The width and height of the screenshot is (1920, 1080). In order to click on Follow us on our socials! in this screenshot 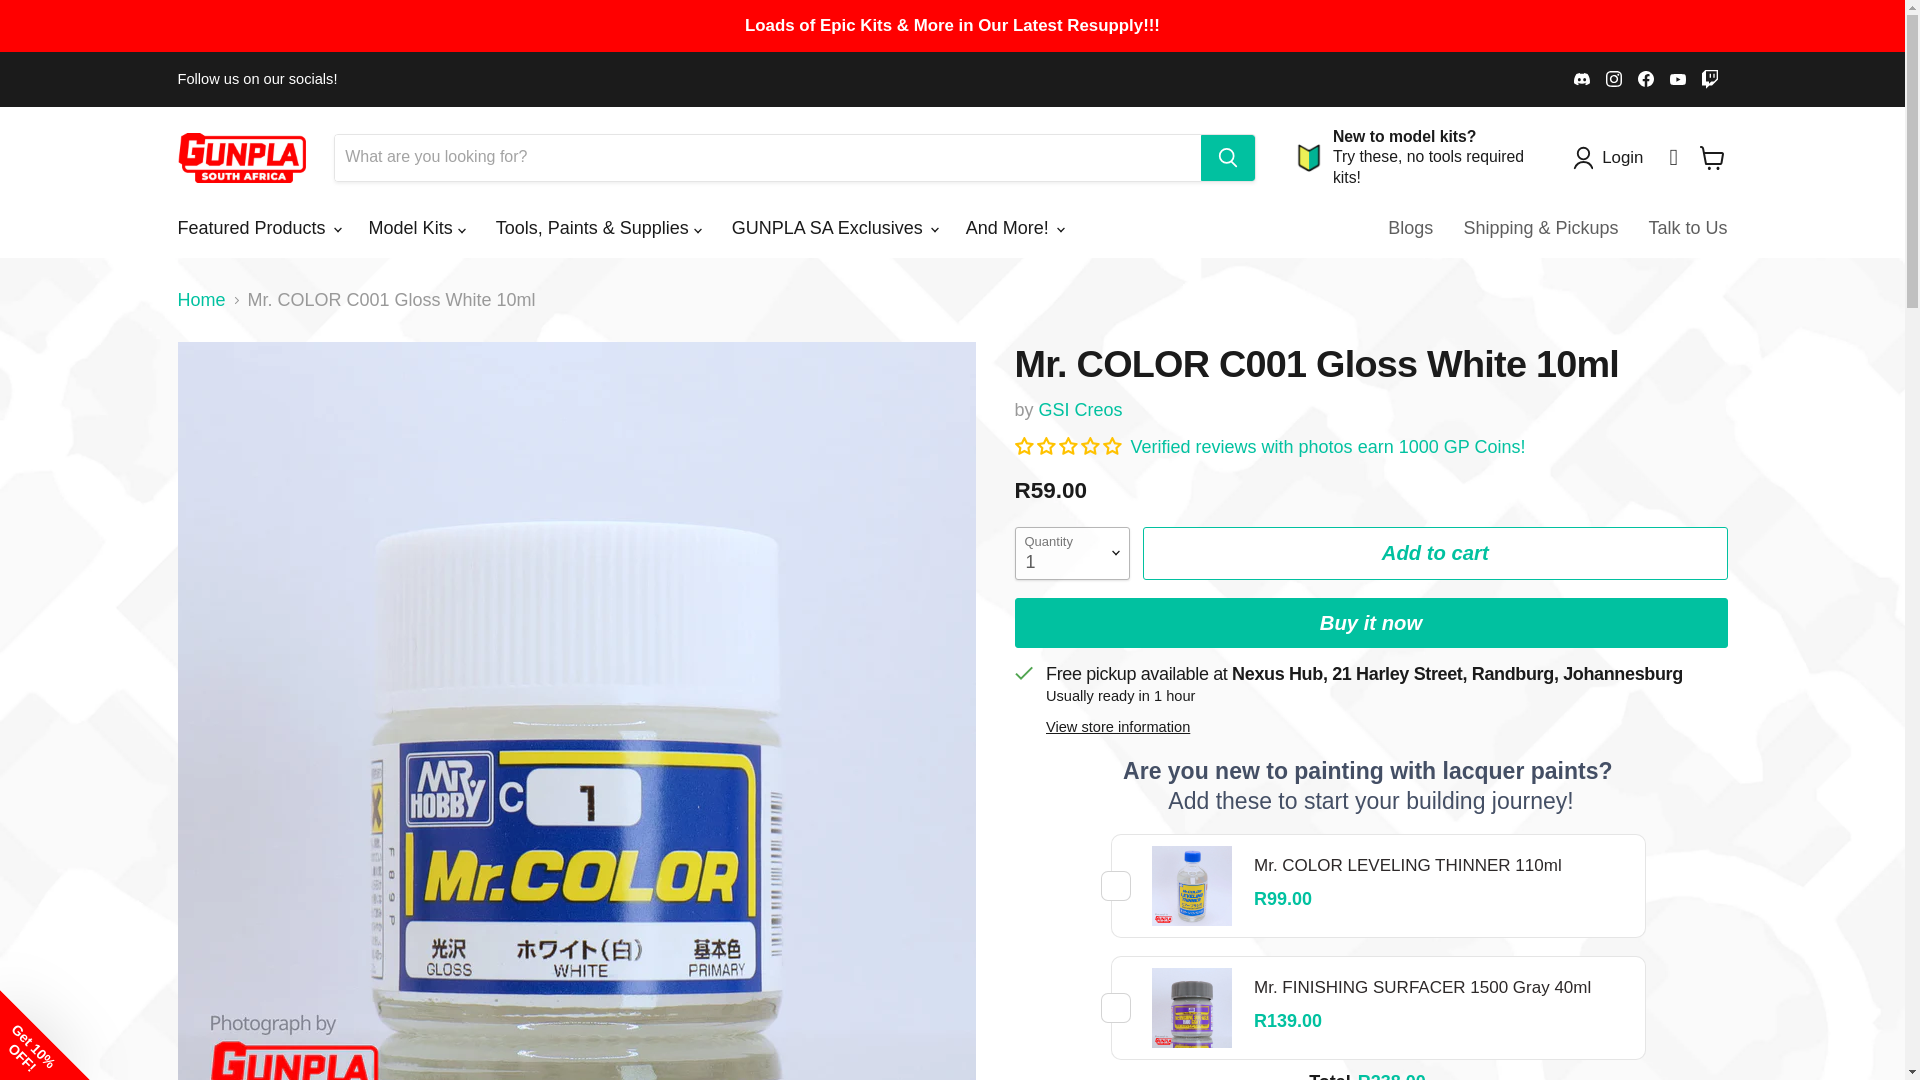, I will do `click(258, 79)`.